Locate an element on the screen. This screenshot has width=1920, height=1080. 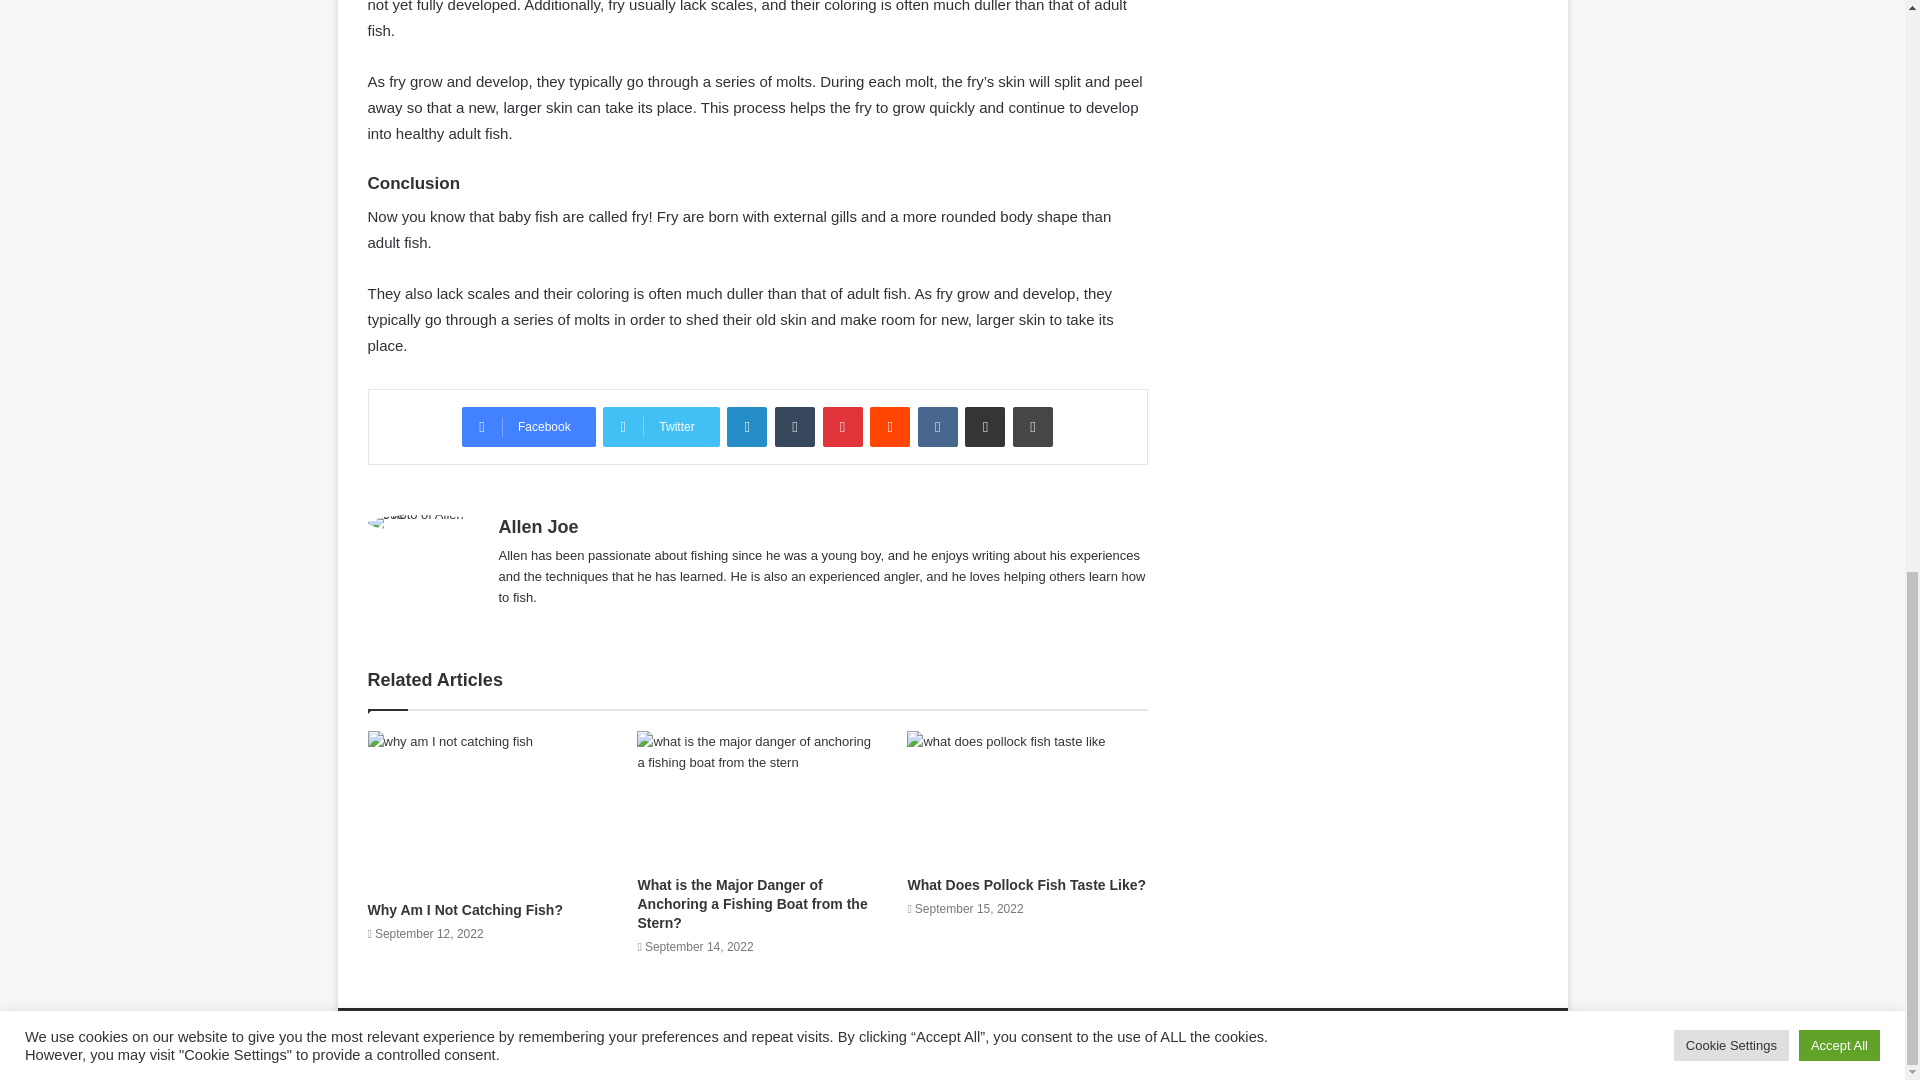
Pinterest is located at coordinates (842, 427).